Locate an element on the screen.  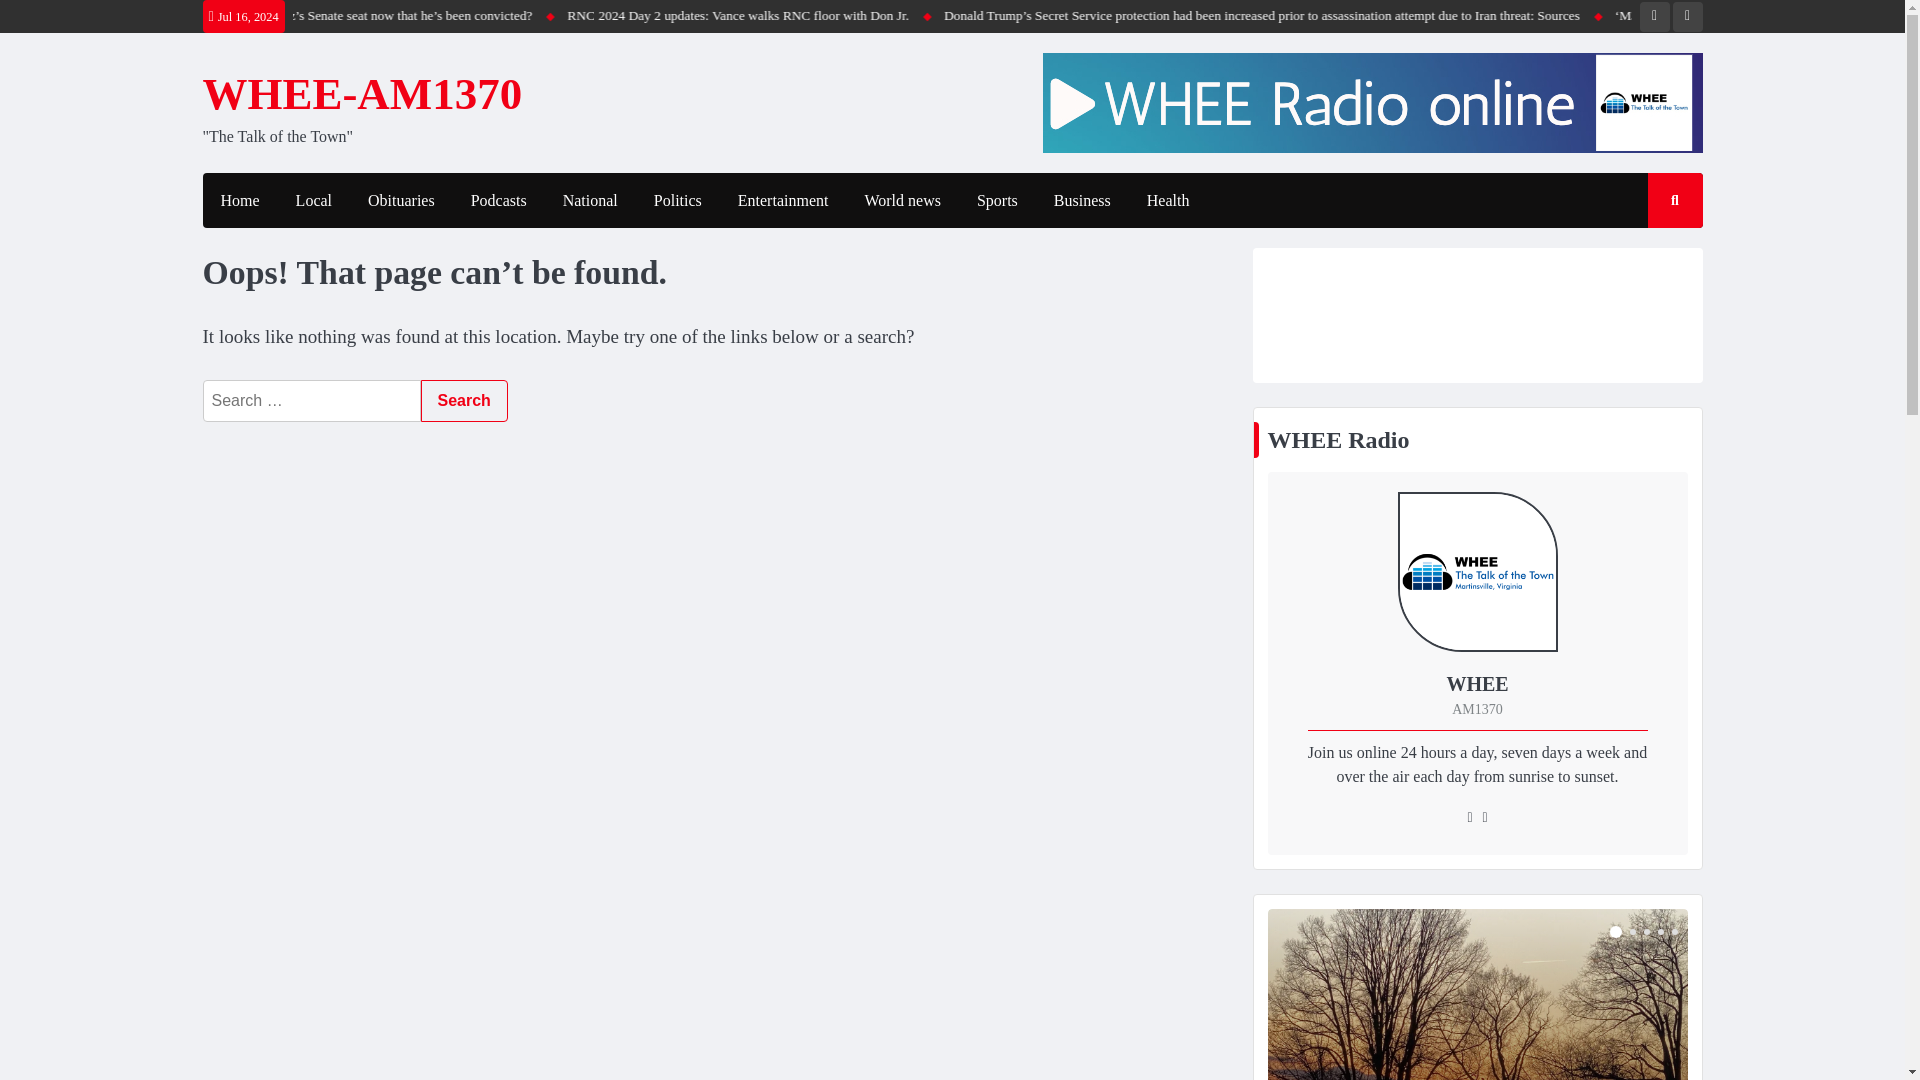
National is located at coordinates (590, 200).